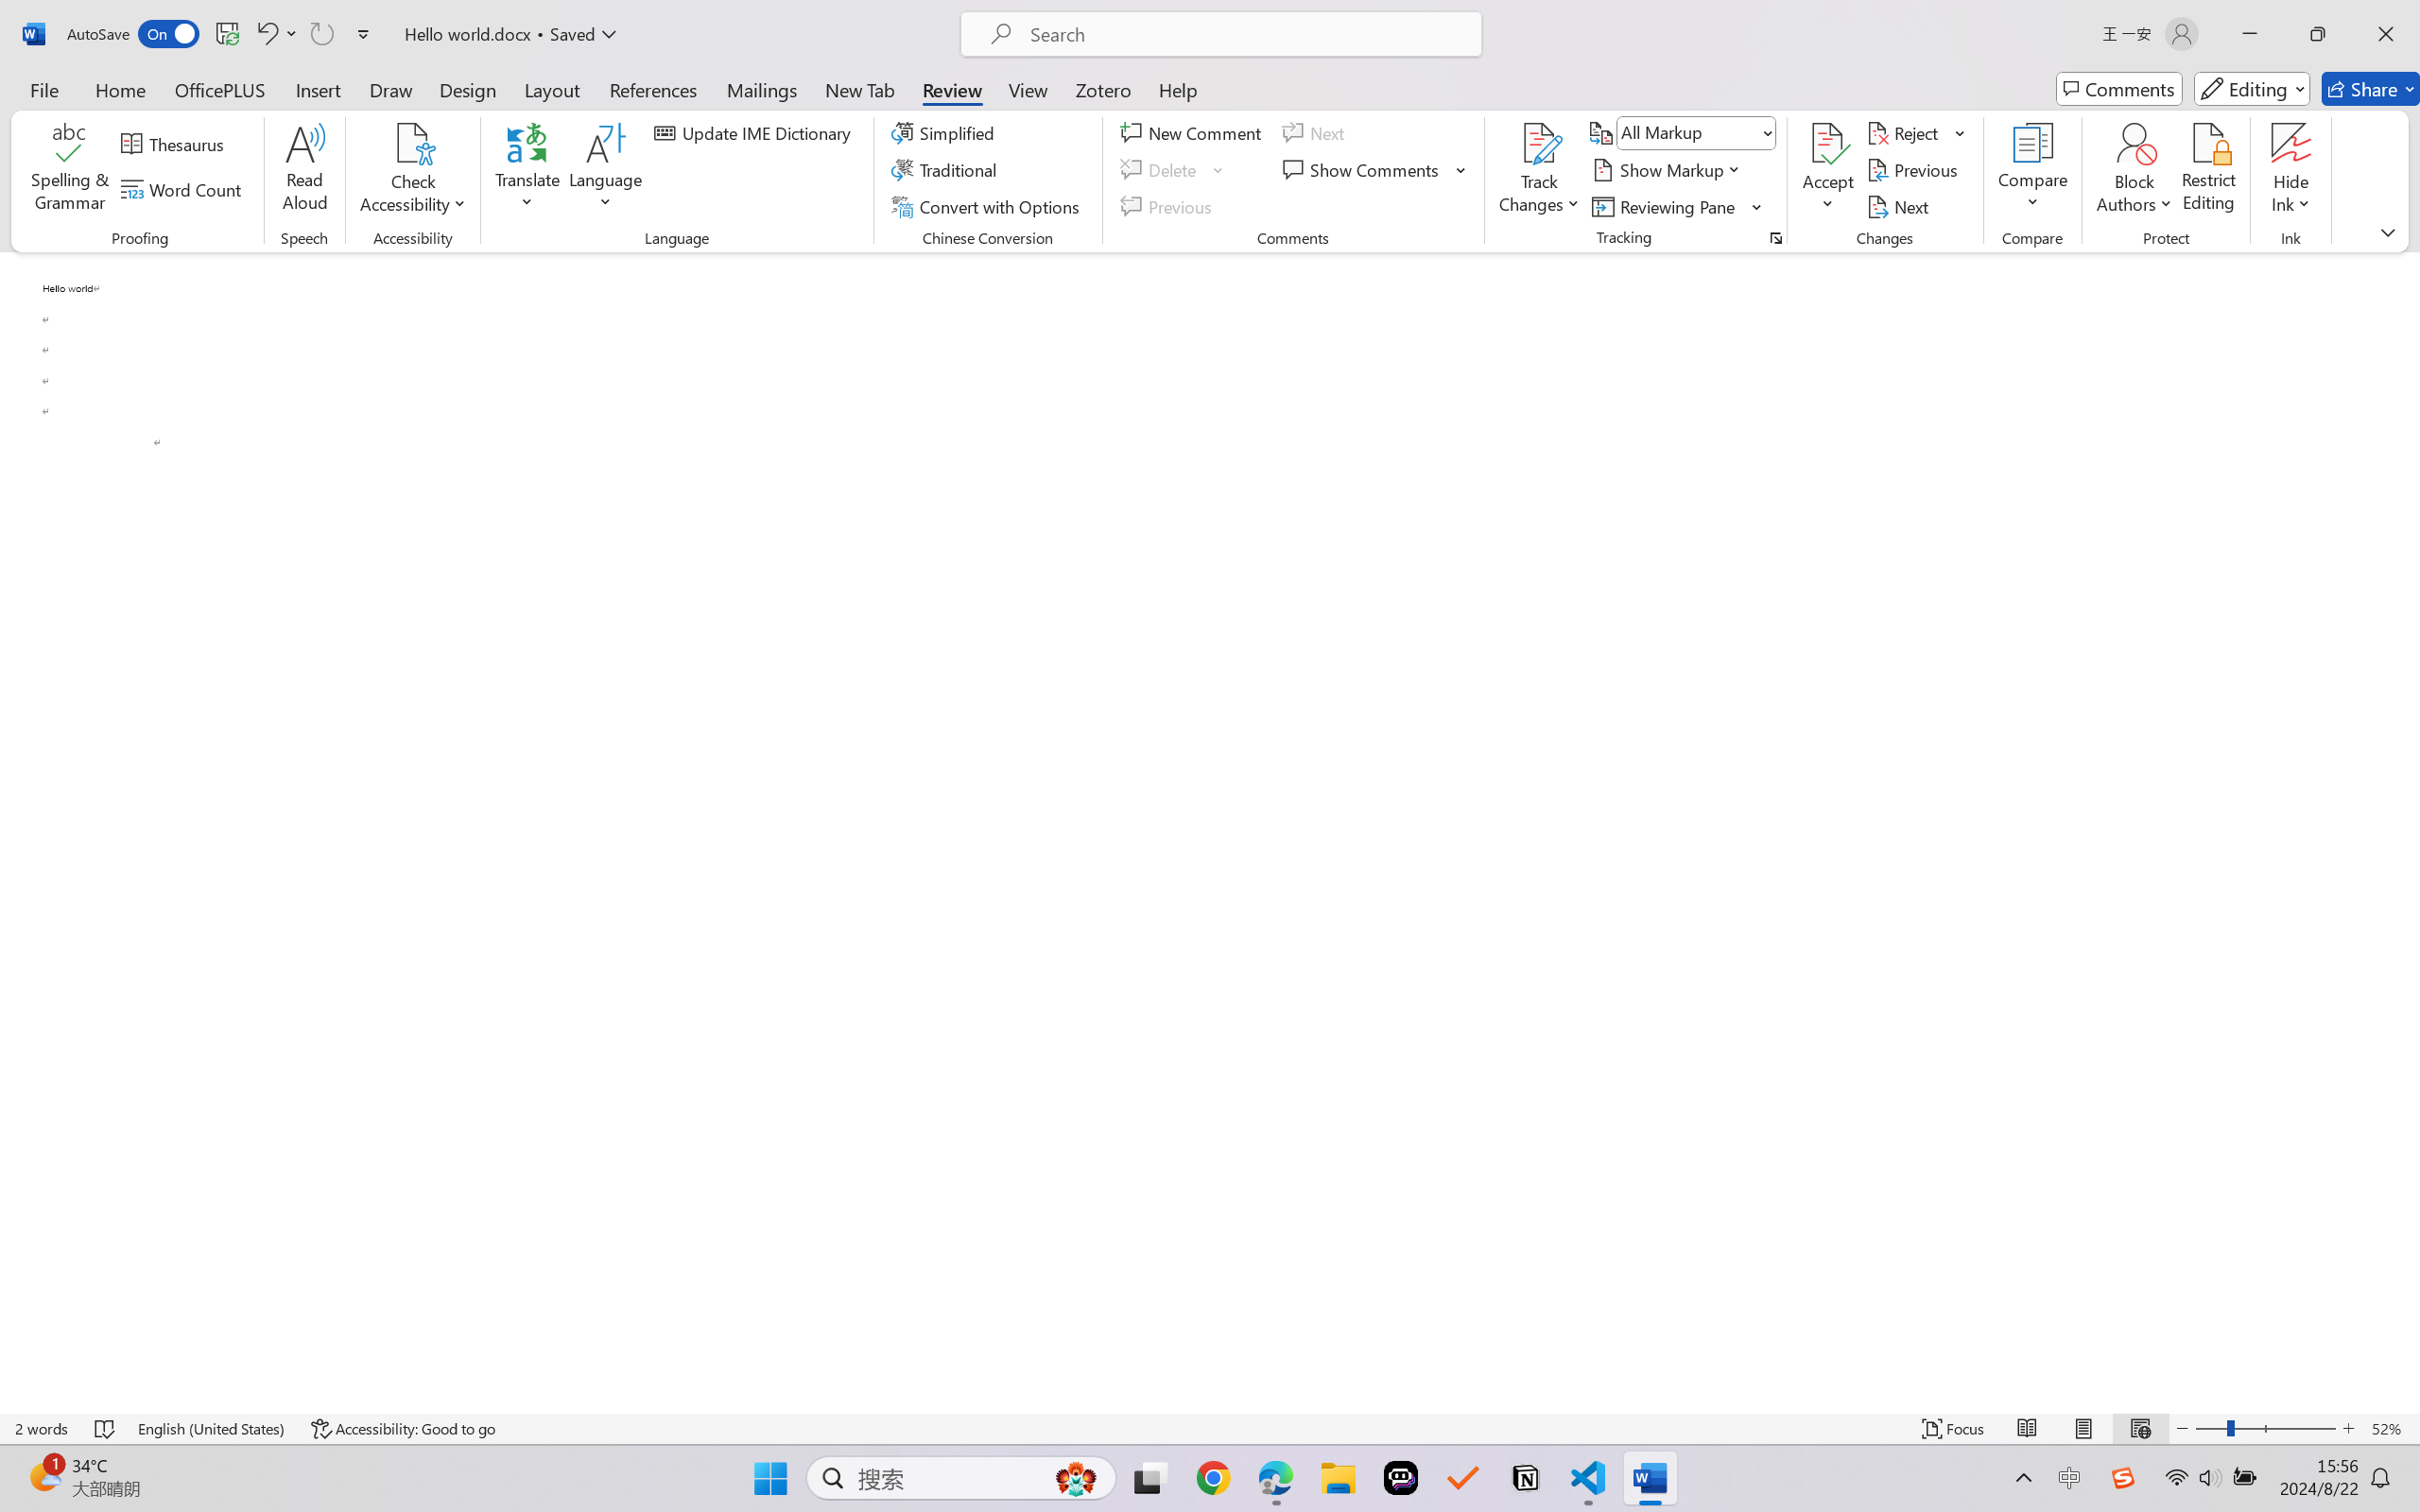 This screenshot has width=2420, height=1512. I want to click on Accessibility Checker Accessibility: Good to go, so click(403, 1429).